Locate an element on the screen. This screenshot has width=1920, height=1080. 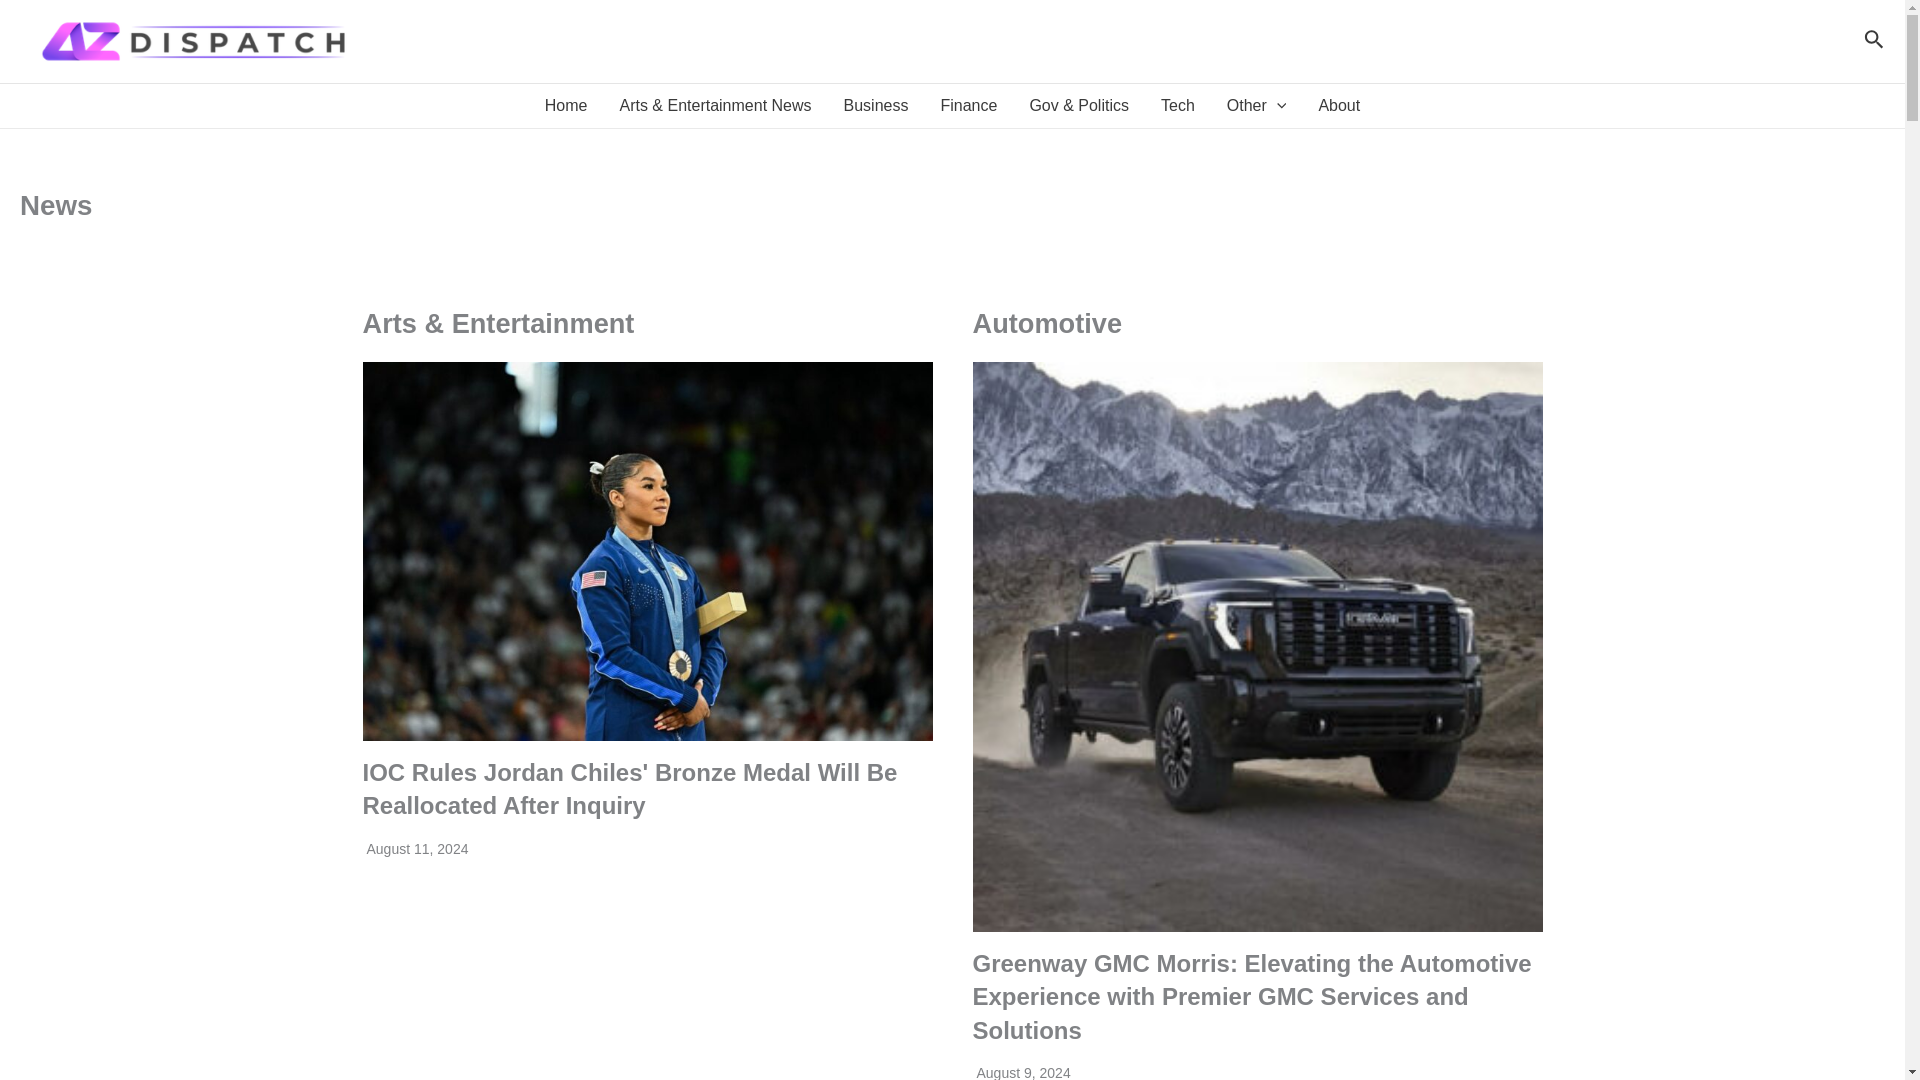
Tech is located at coordinates (1178, 106).